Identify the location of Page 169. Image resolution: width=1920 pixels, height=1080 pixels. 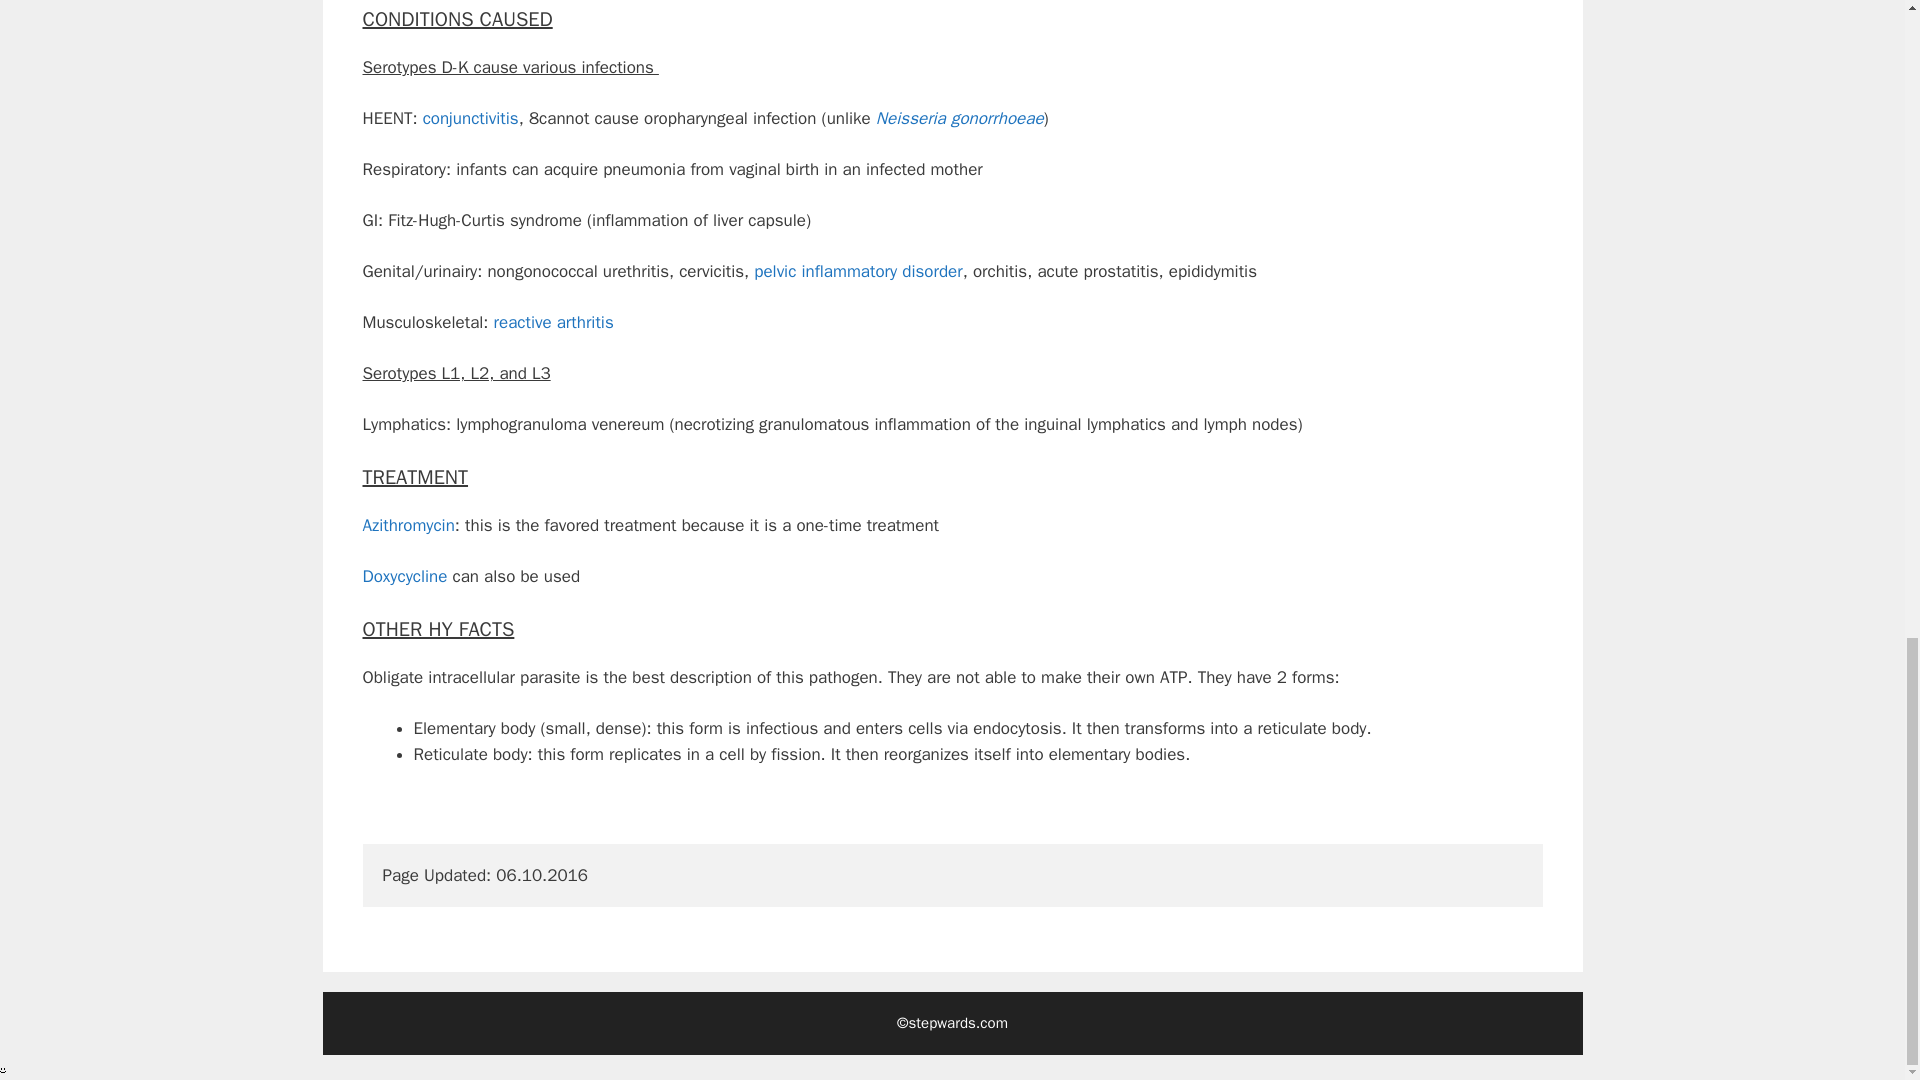
(952, 805).